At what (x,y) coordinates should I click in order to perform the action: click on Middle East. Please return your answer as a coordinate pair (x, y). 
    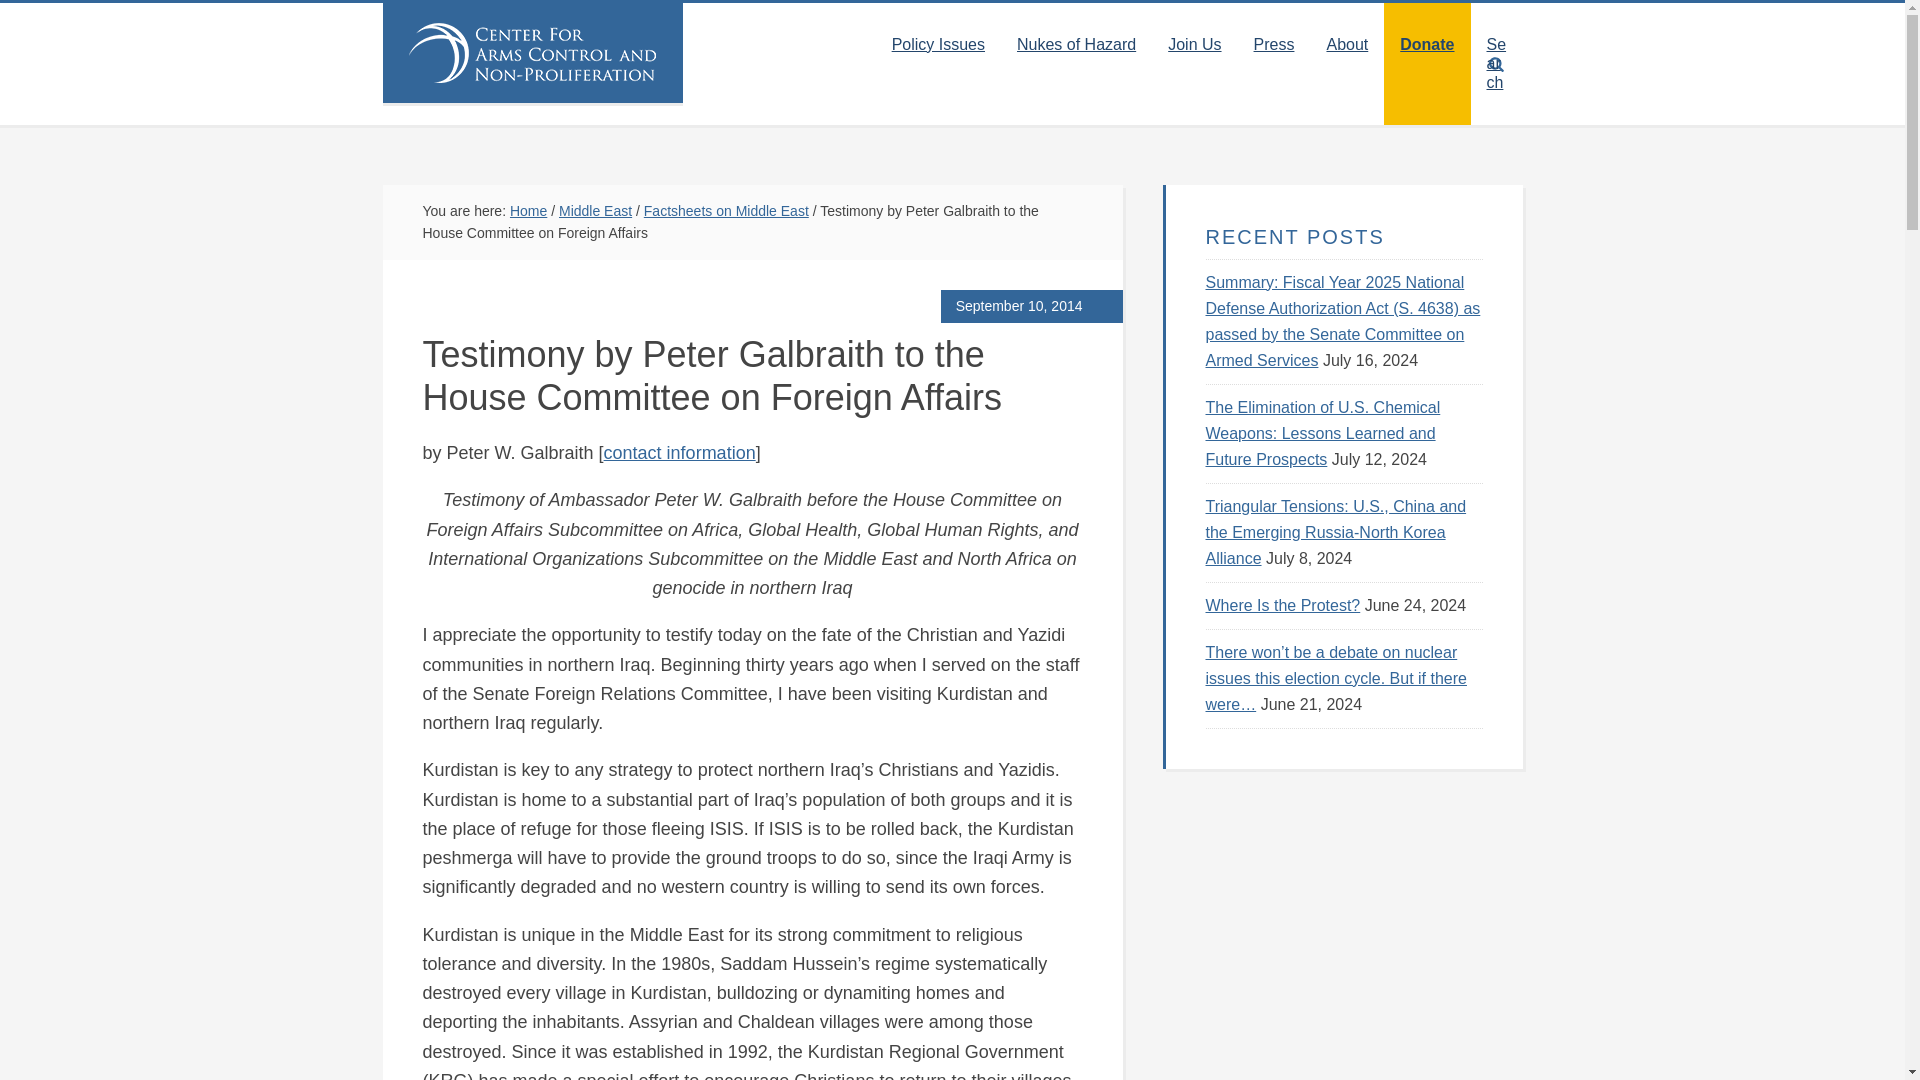
    Looking at the image, I should click on (594, 211).